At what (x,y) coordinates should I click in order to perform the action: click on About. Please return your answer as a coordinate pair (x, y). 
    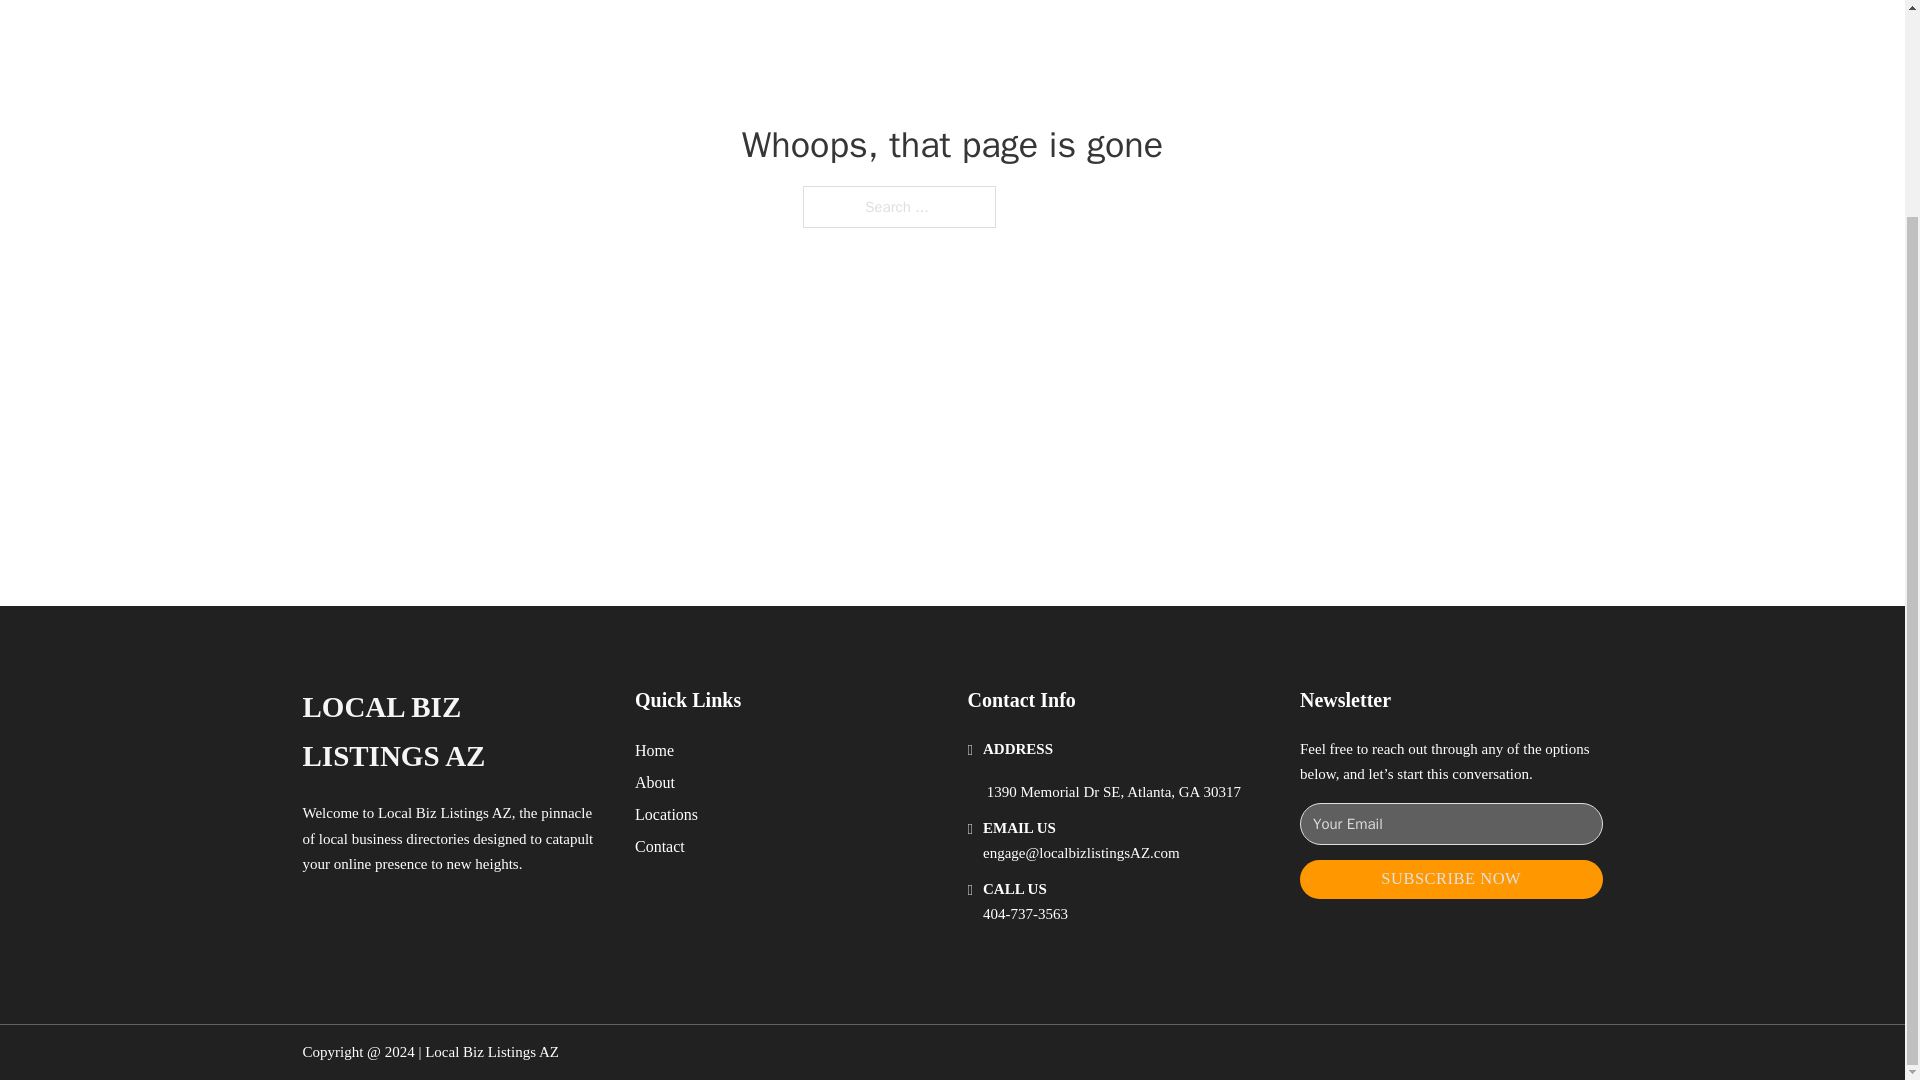
    Looking at the image, I should click on (655, 782).